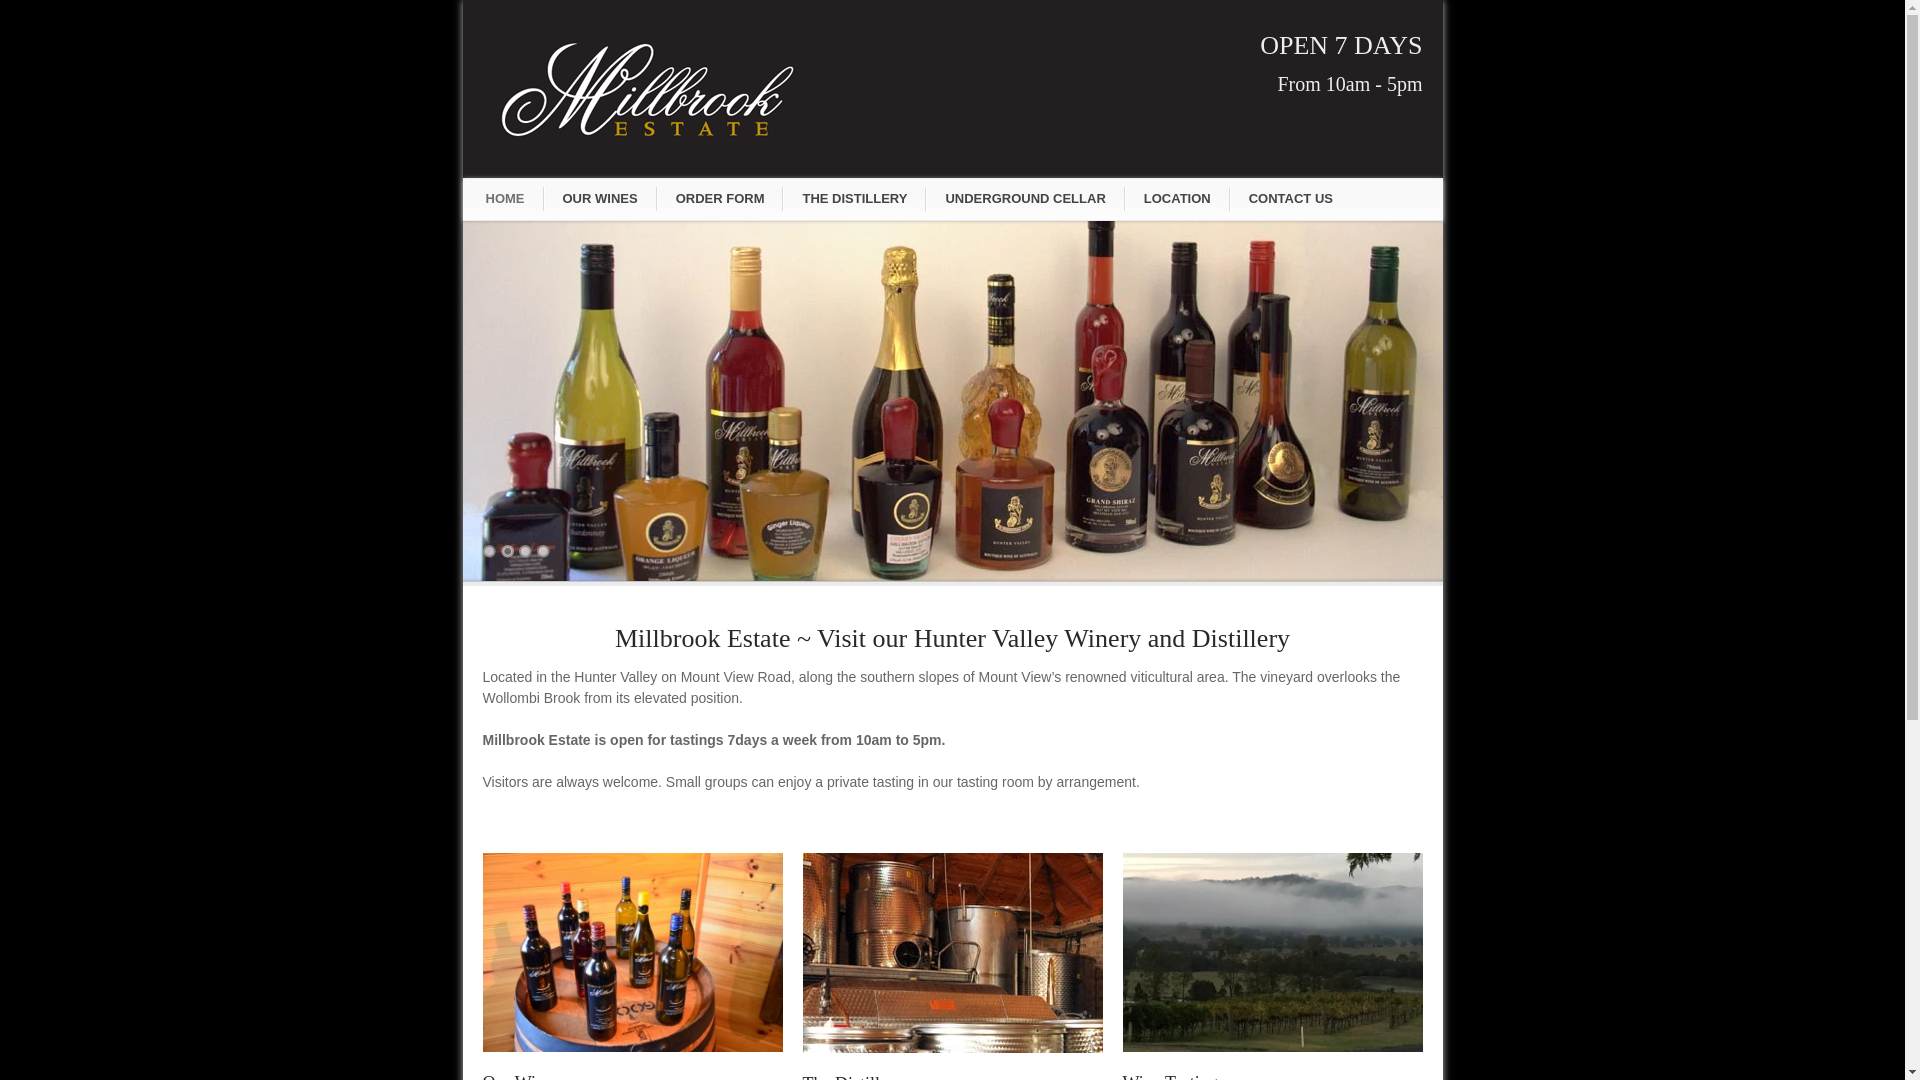 This screenshot has width=1920, height=1080. I want to click on HOME, so click(506, 198).